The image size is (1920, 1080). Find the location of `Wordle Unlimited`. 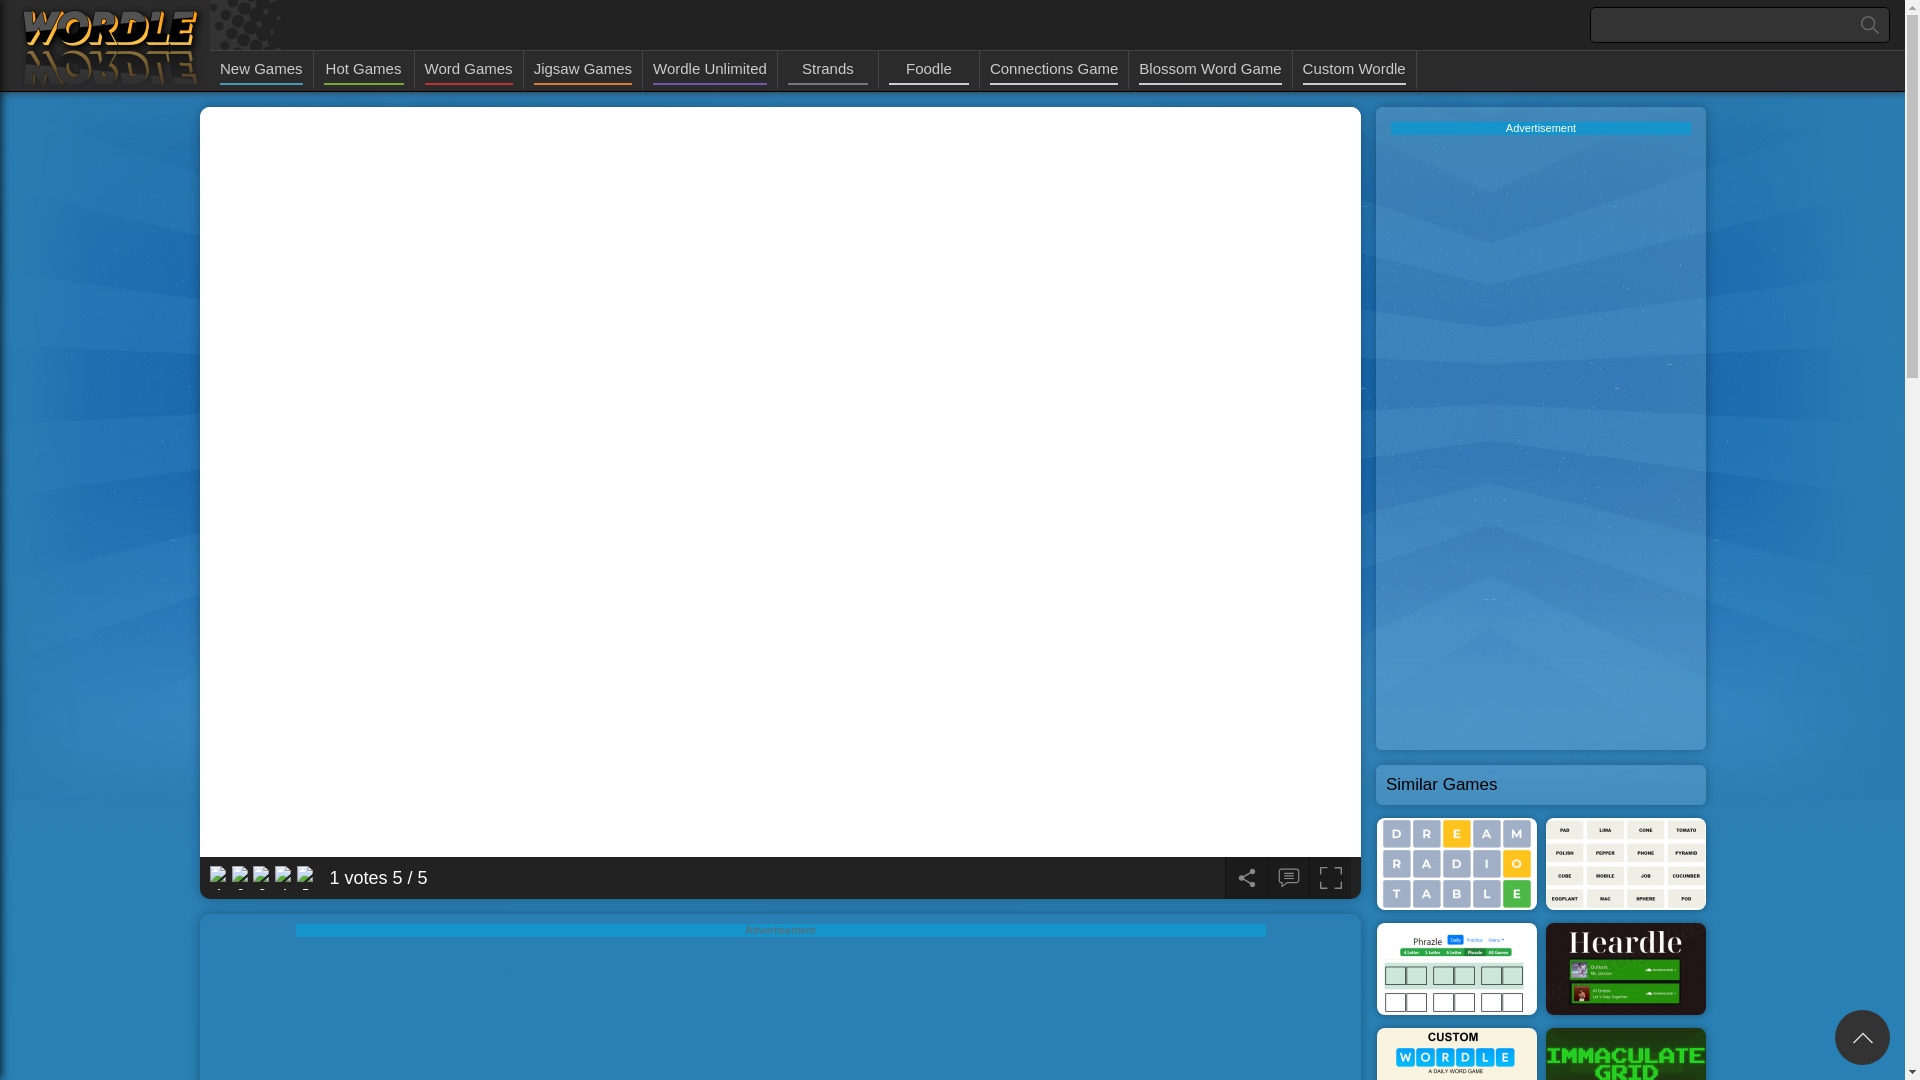

Wordle Unlimited is located at coordinates (709, 70).